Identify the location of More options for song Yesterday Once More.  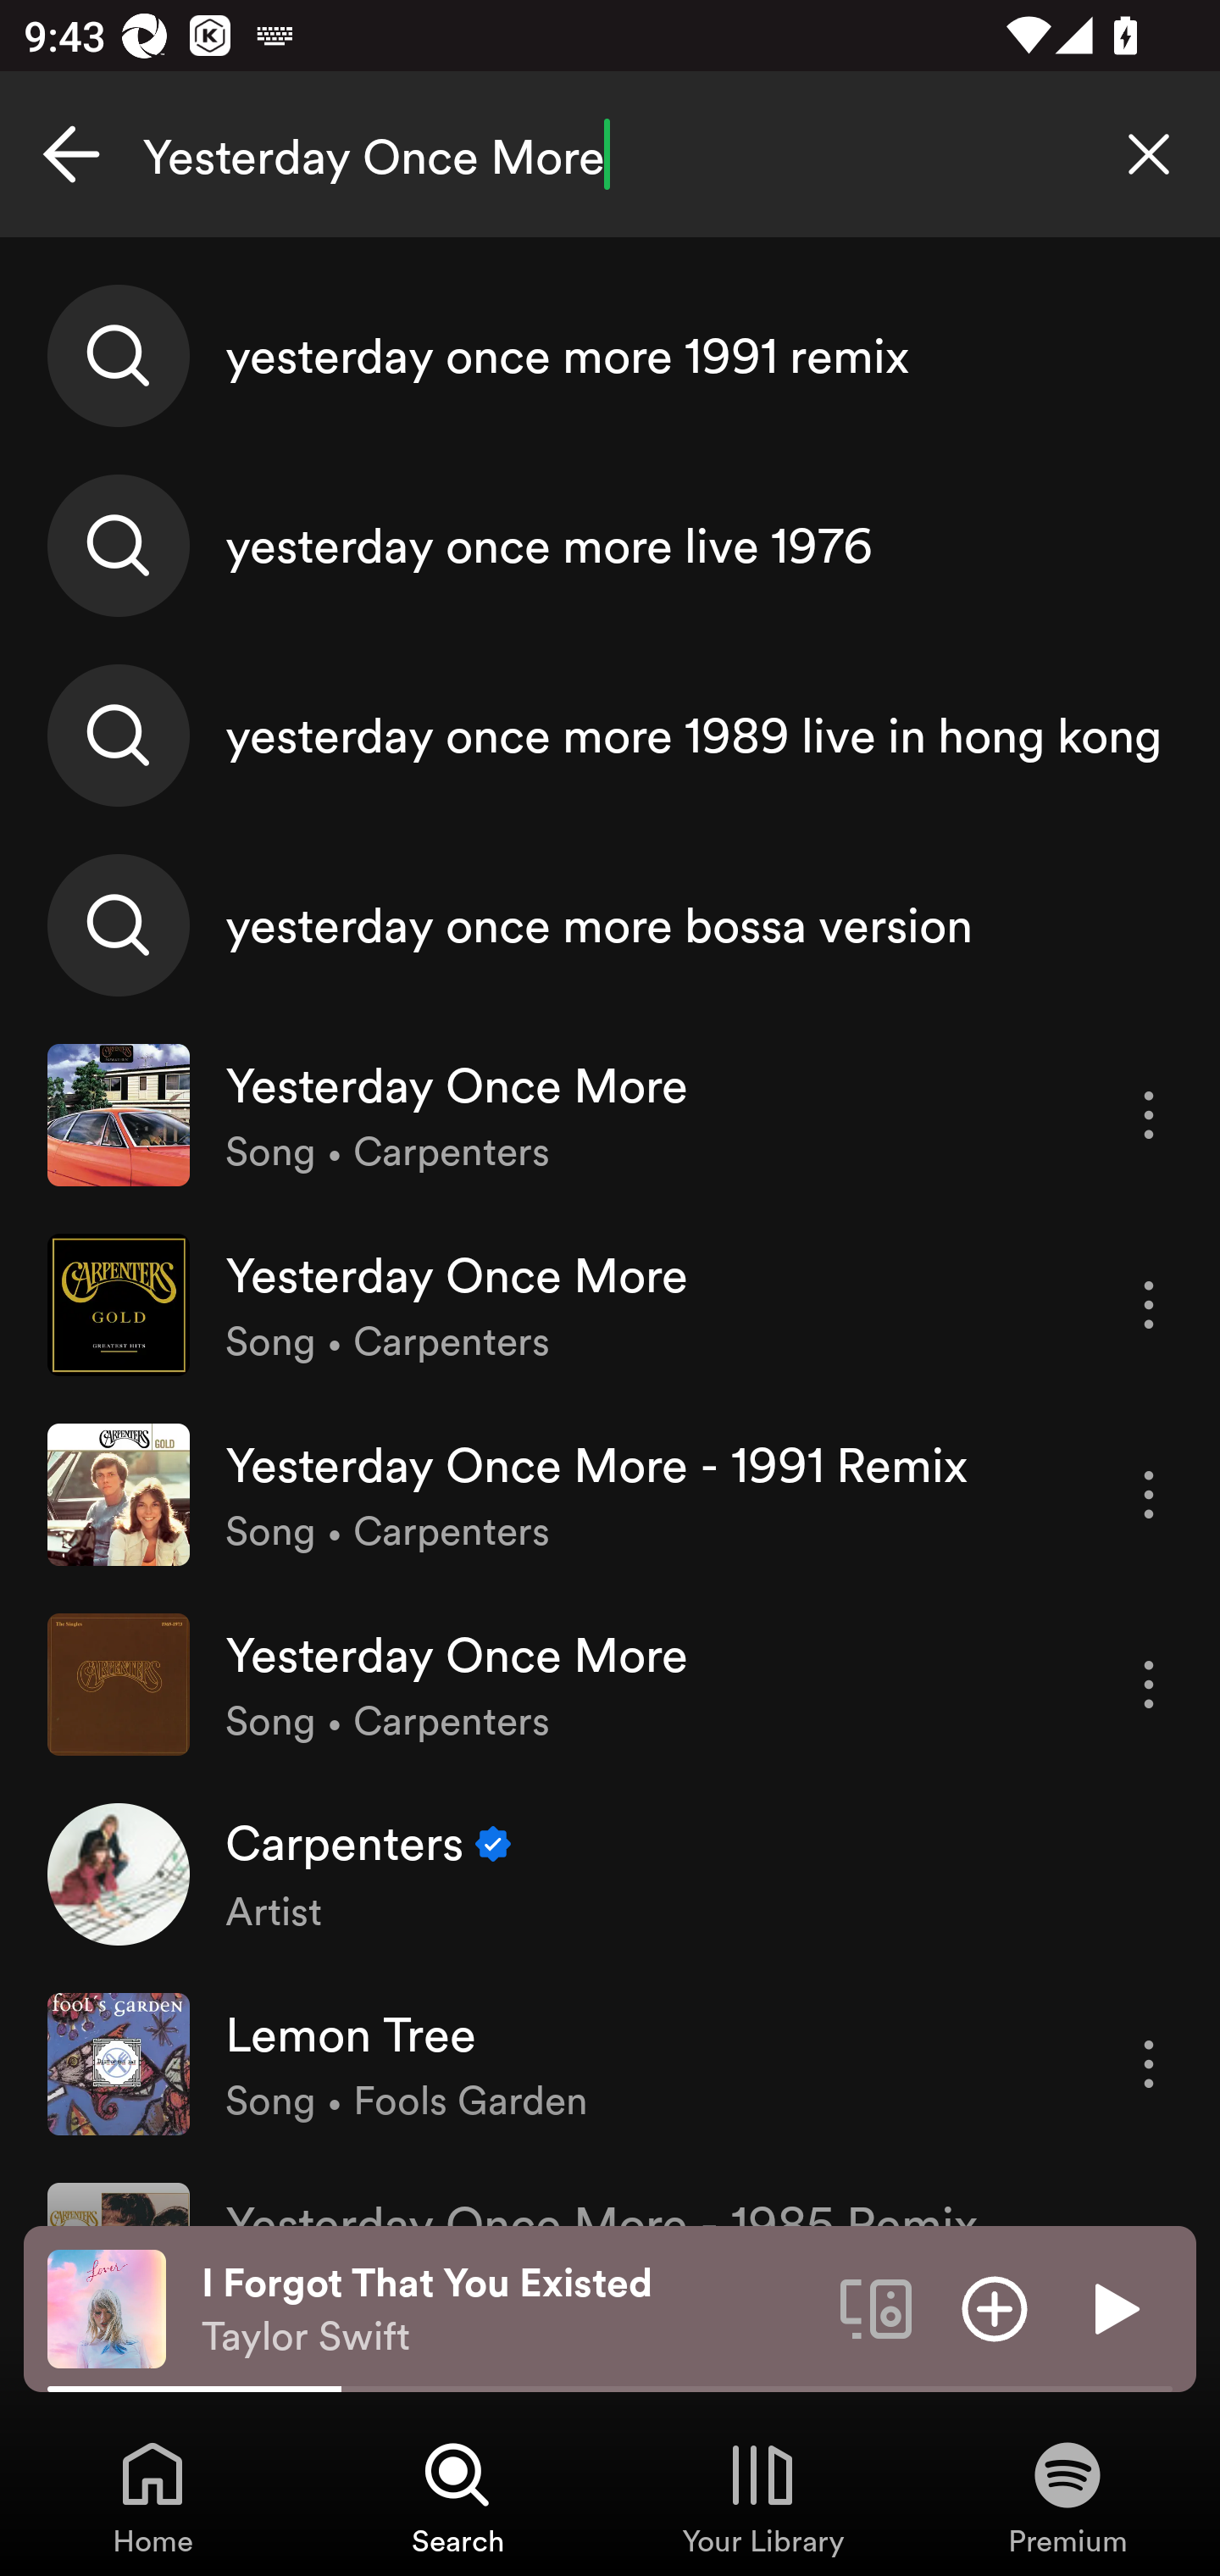
(1149, 1305).